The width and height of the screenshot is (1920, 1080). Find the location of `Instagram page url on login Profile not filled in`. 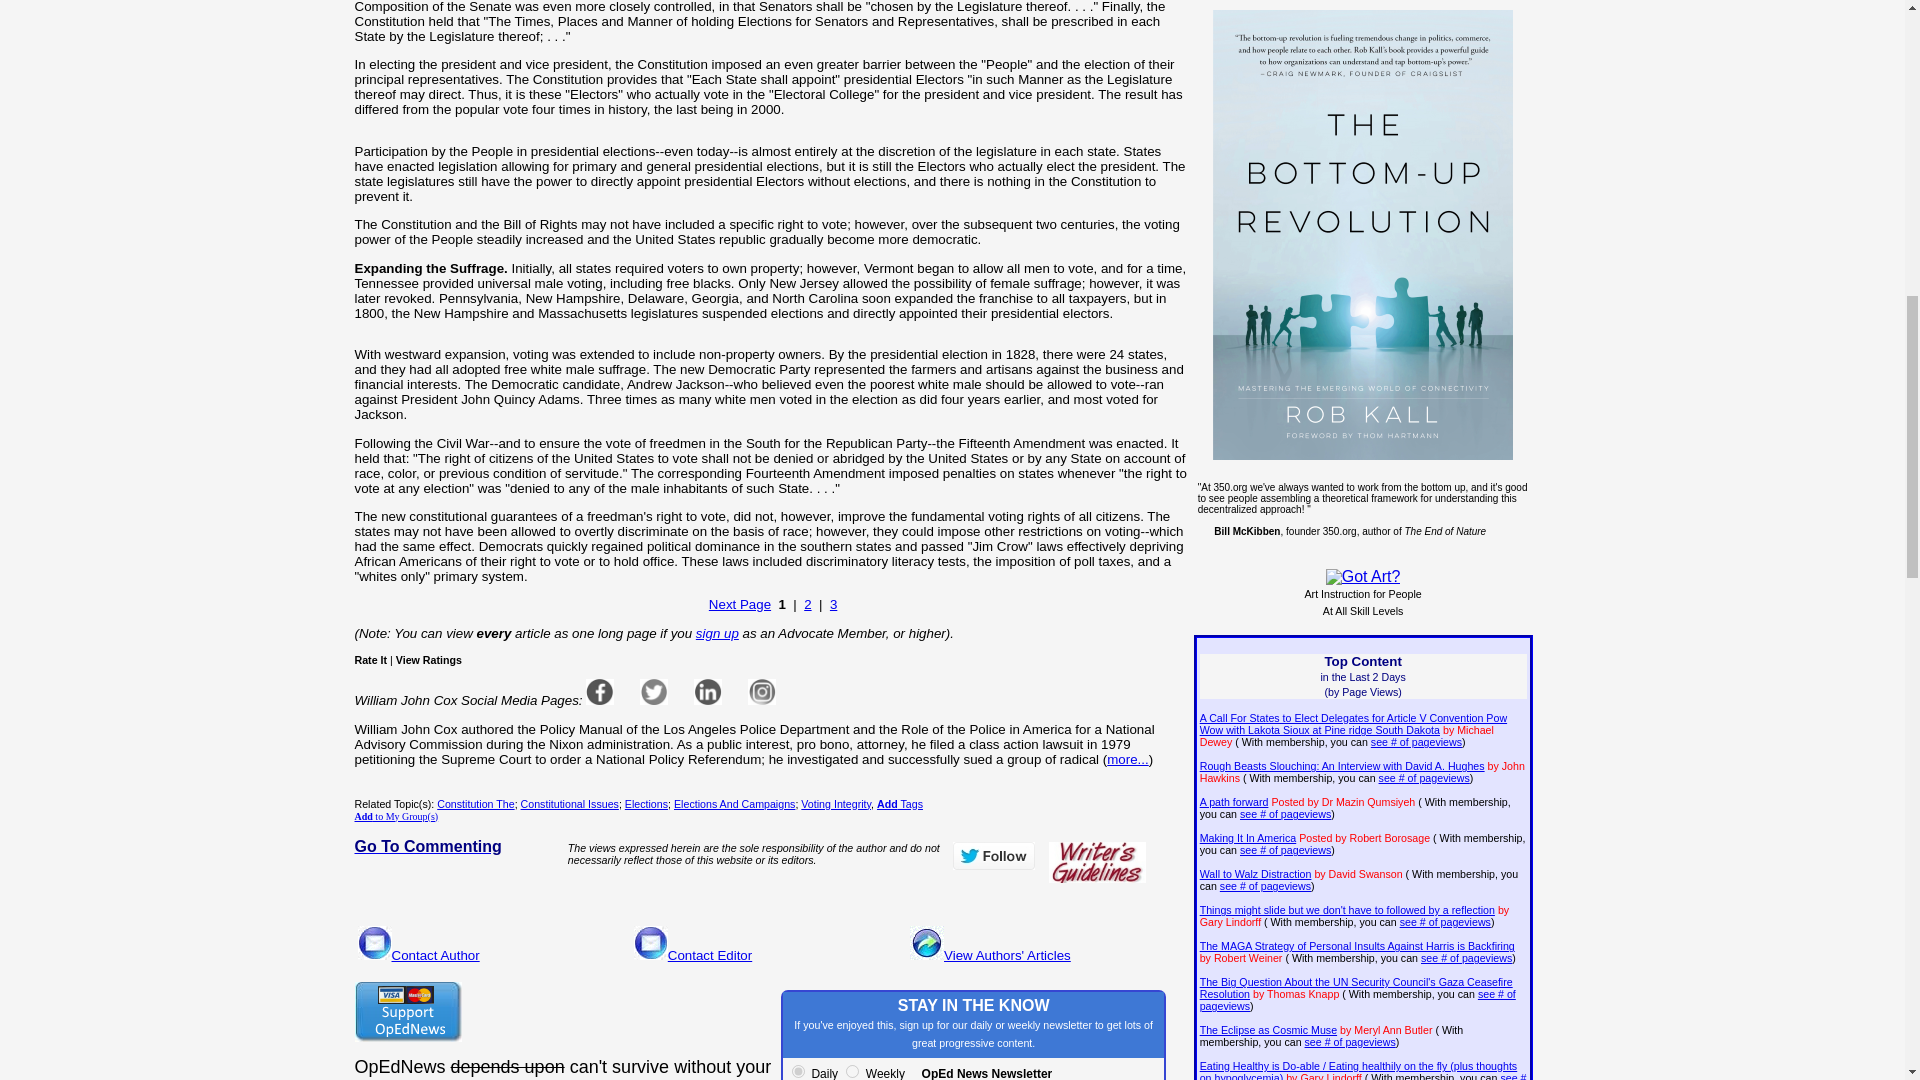

Instagram page url on login Profile not filled in is located at coordinates (762, 692).